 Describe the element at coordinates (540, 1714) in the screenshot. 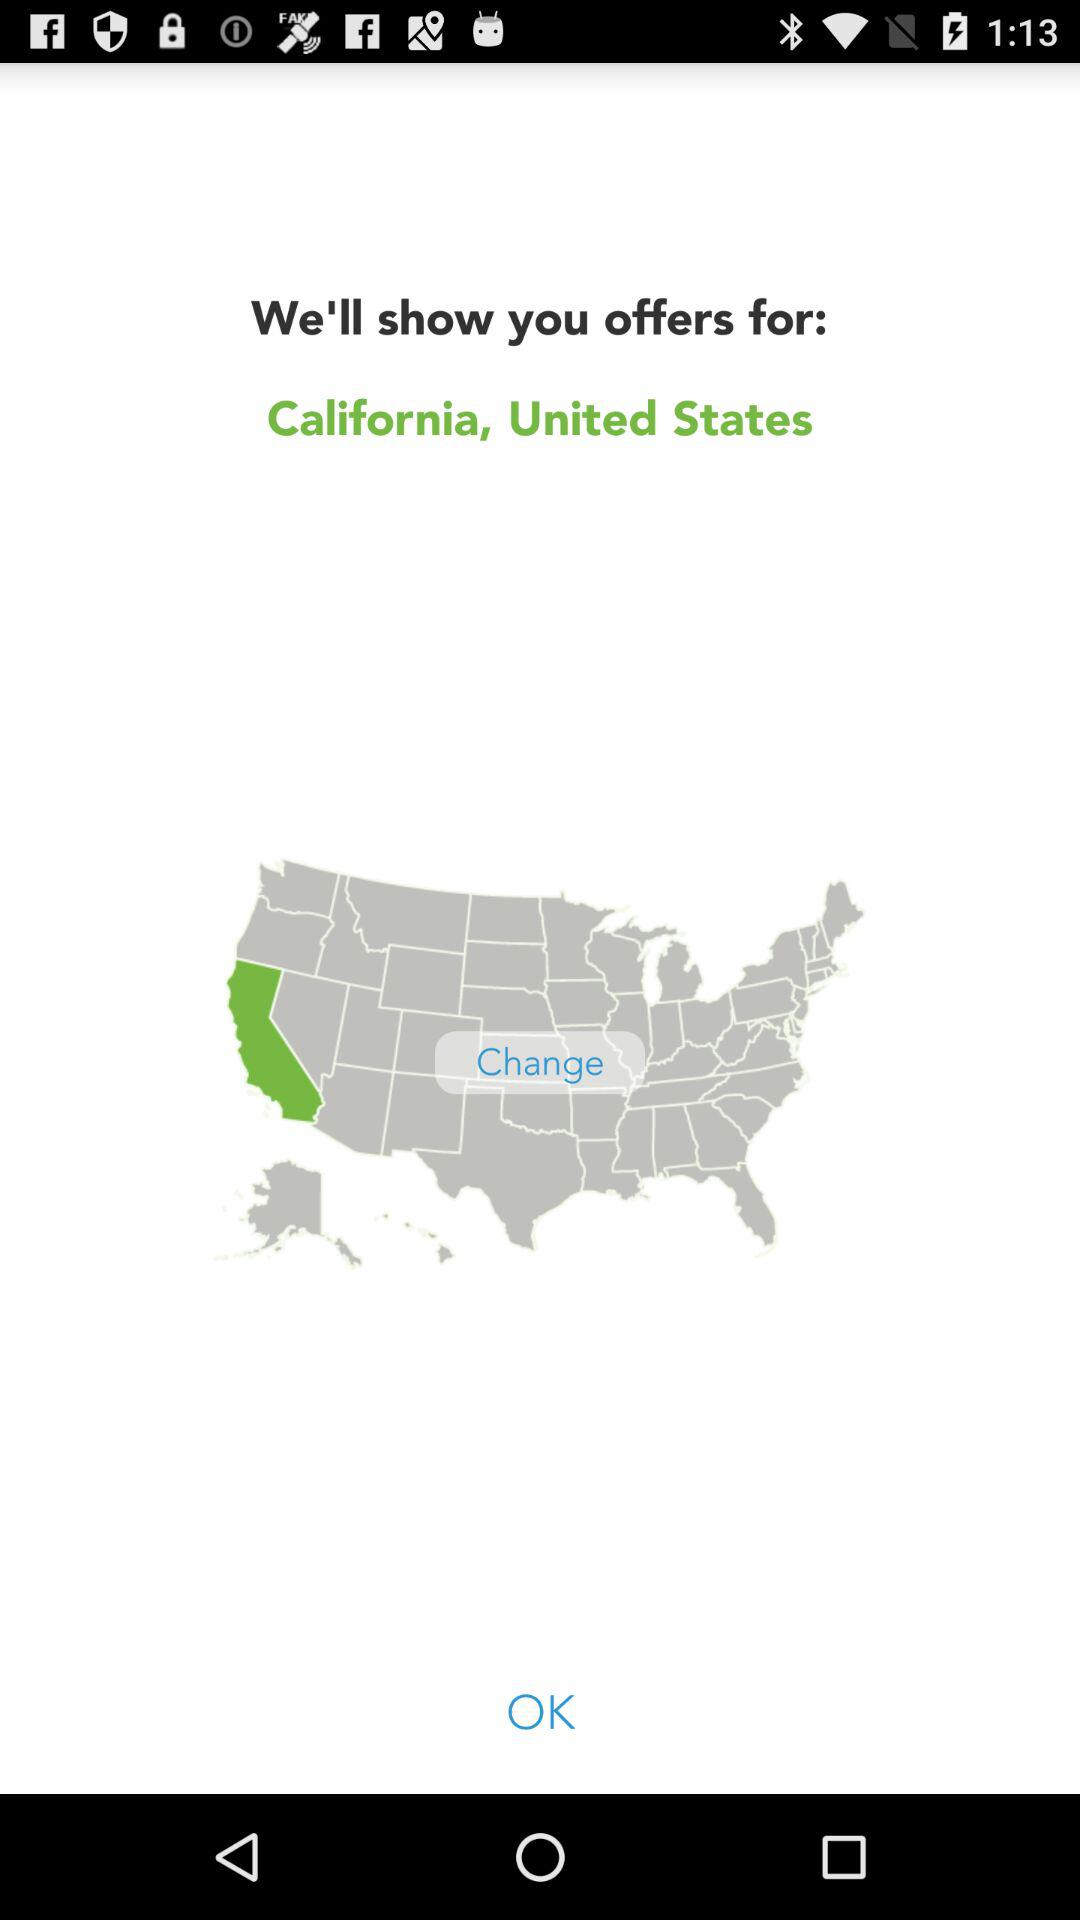

I see `click the icon at the bottom` at that location.